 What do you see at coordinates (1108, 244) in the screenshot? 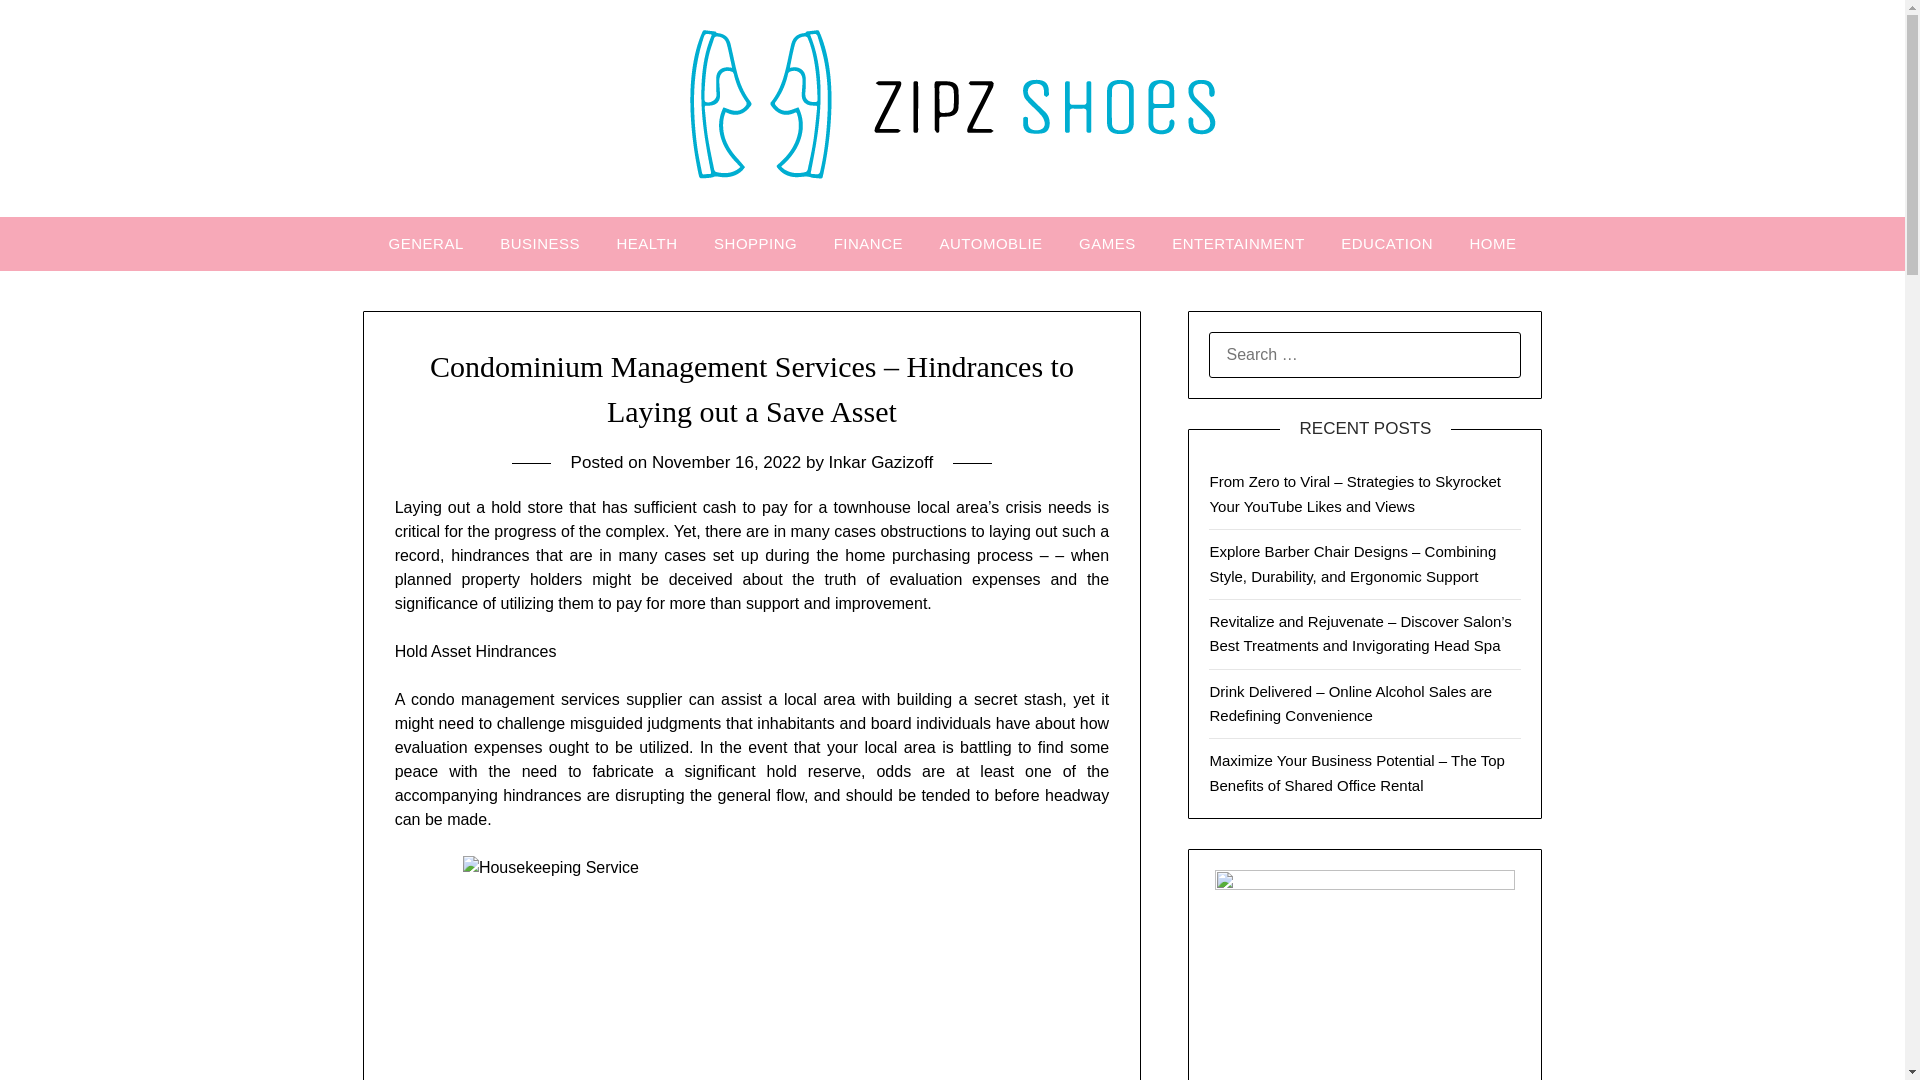
I see `GAMES` at bounding box center [1108, 244].